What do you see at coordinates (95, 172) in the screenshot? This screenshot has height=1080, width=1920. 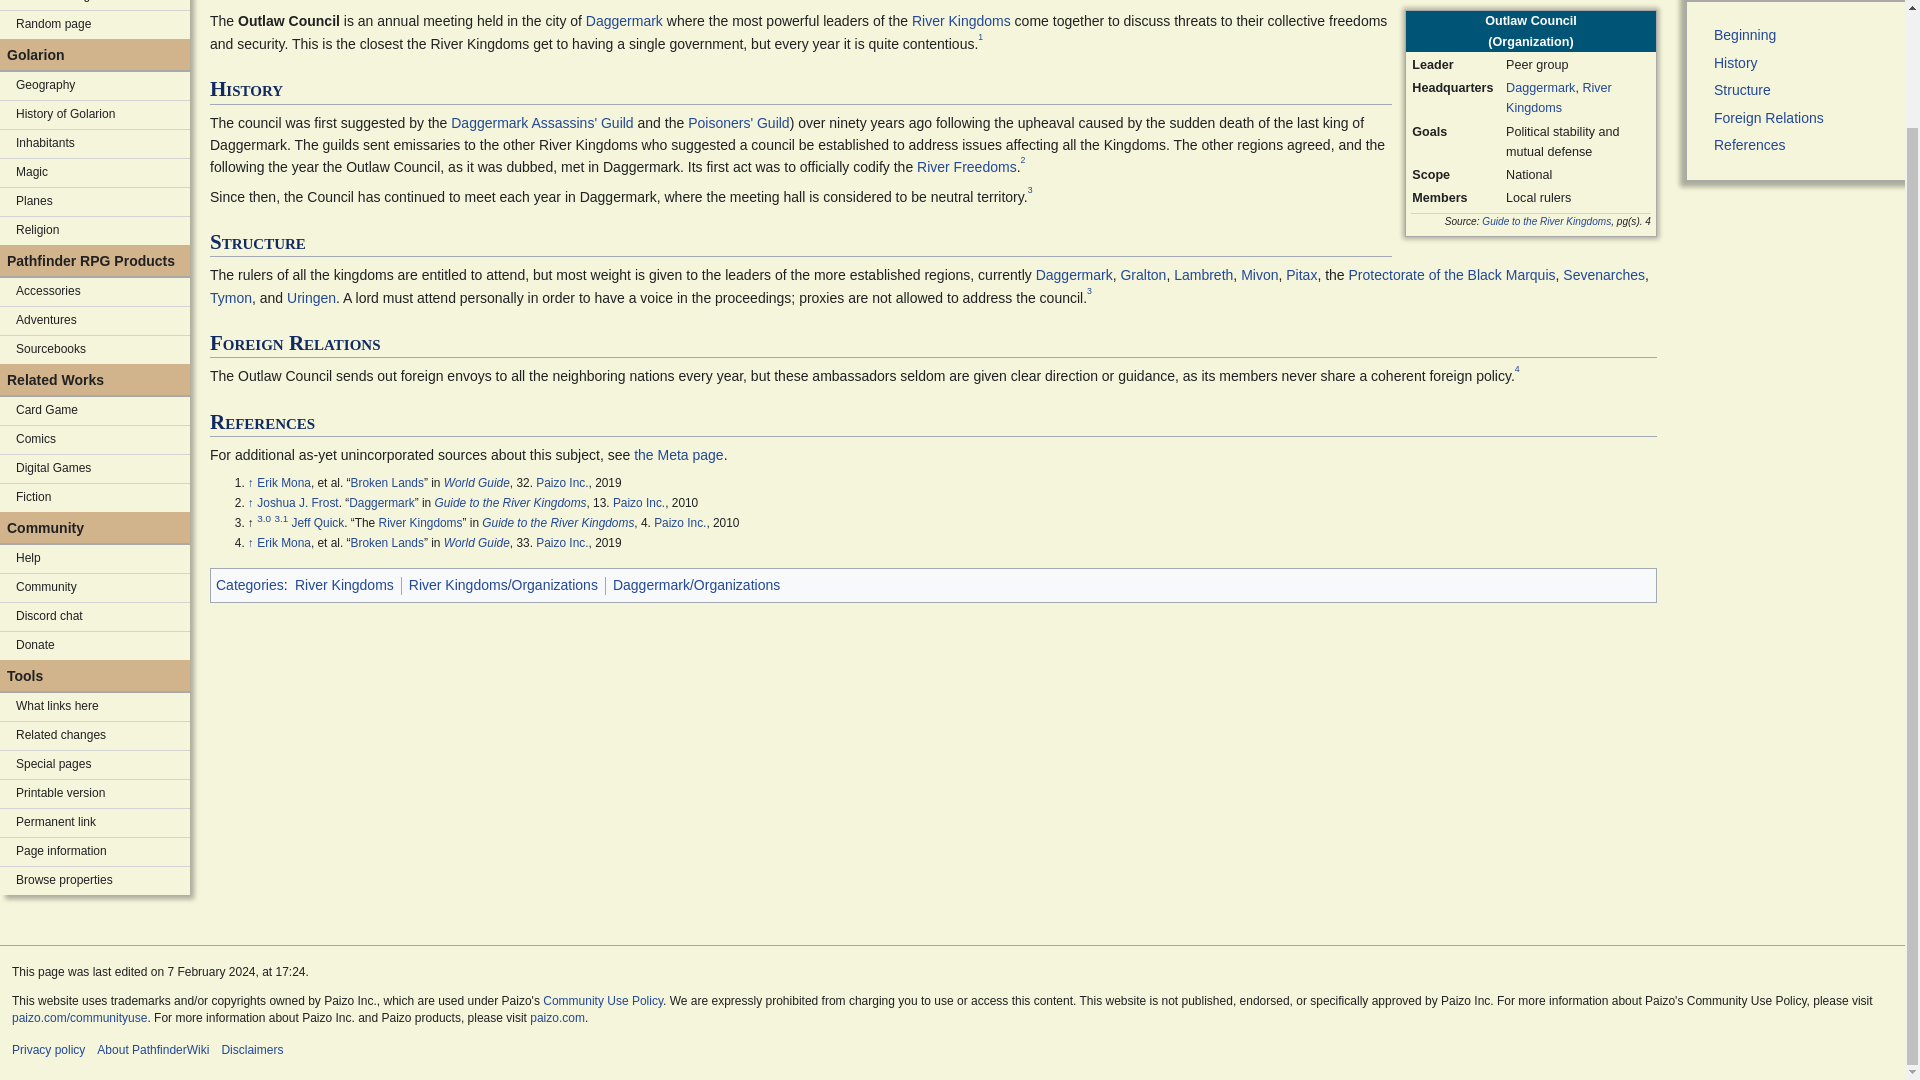 I see `Magic` at bounding box center [95, 172].